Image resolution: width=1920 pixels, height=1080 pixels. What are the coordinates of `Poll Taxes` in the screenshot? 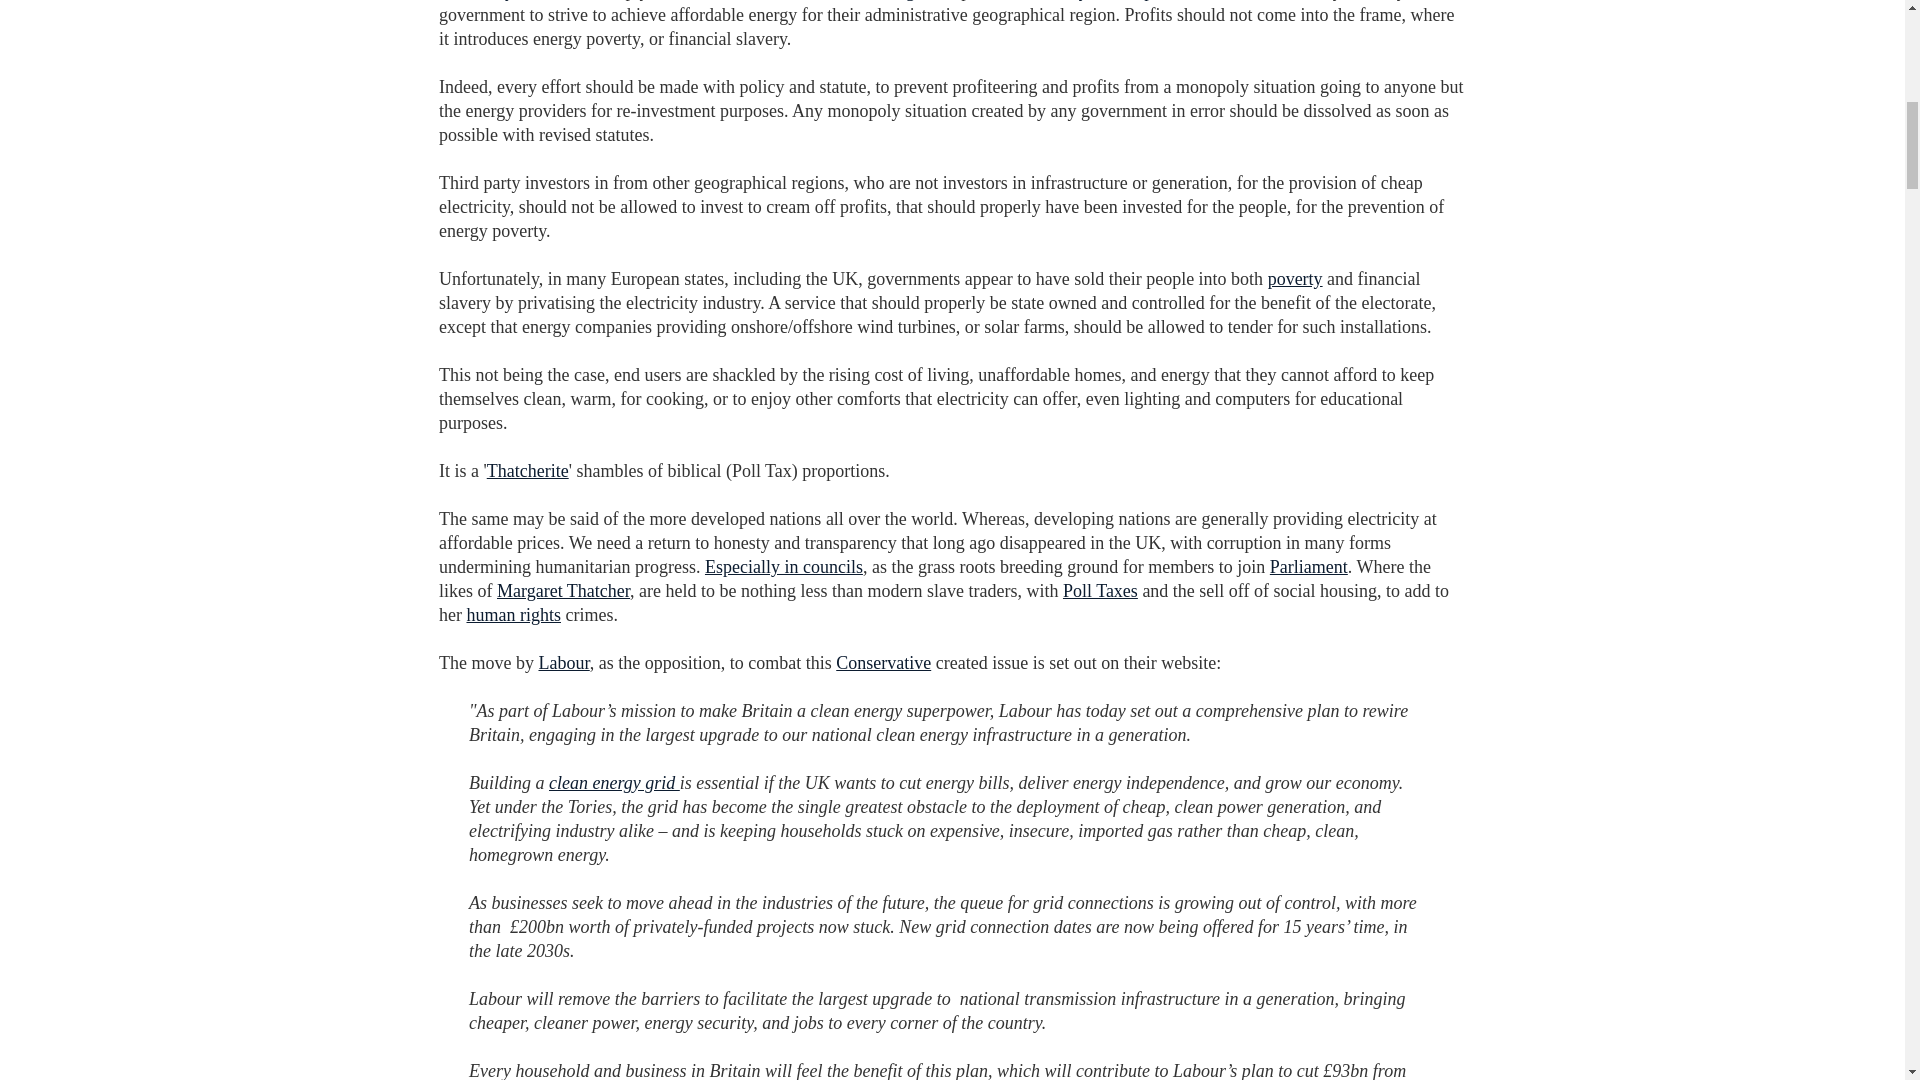 It's located at (1100, 590).